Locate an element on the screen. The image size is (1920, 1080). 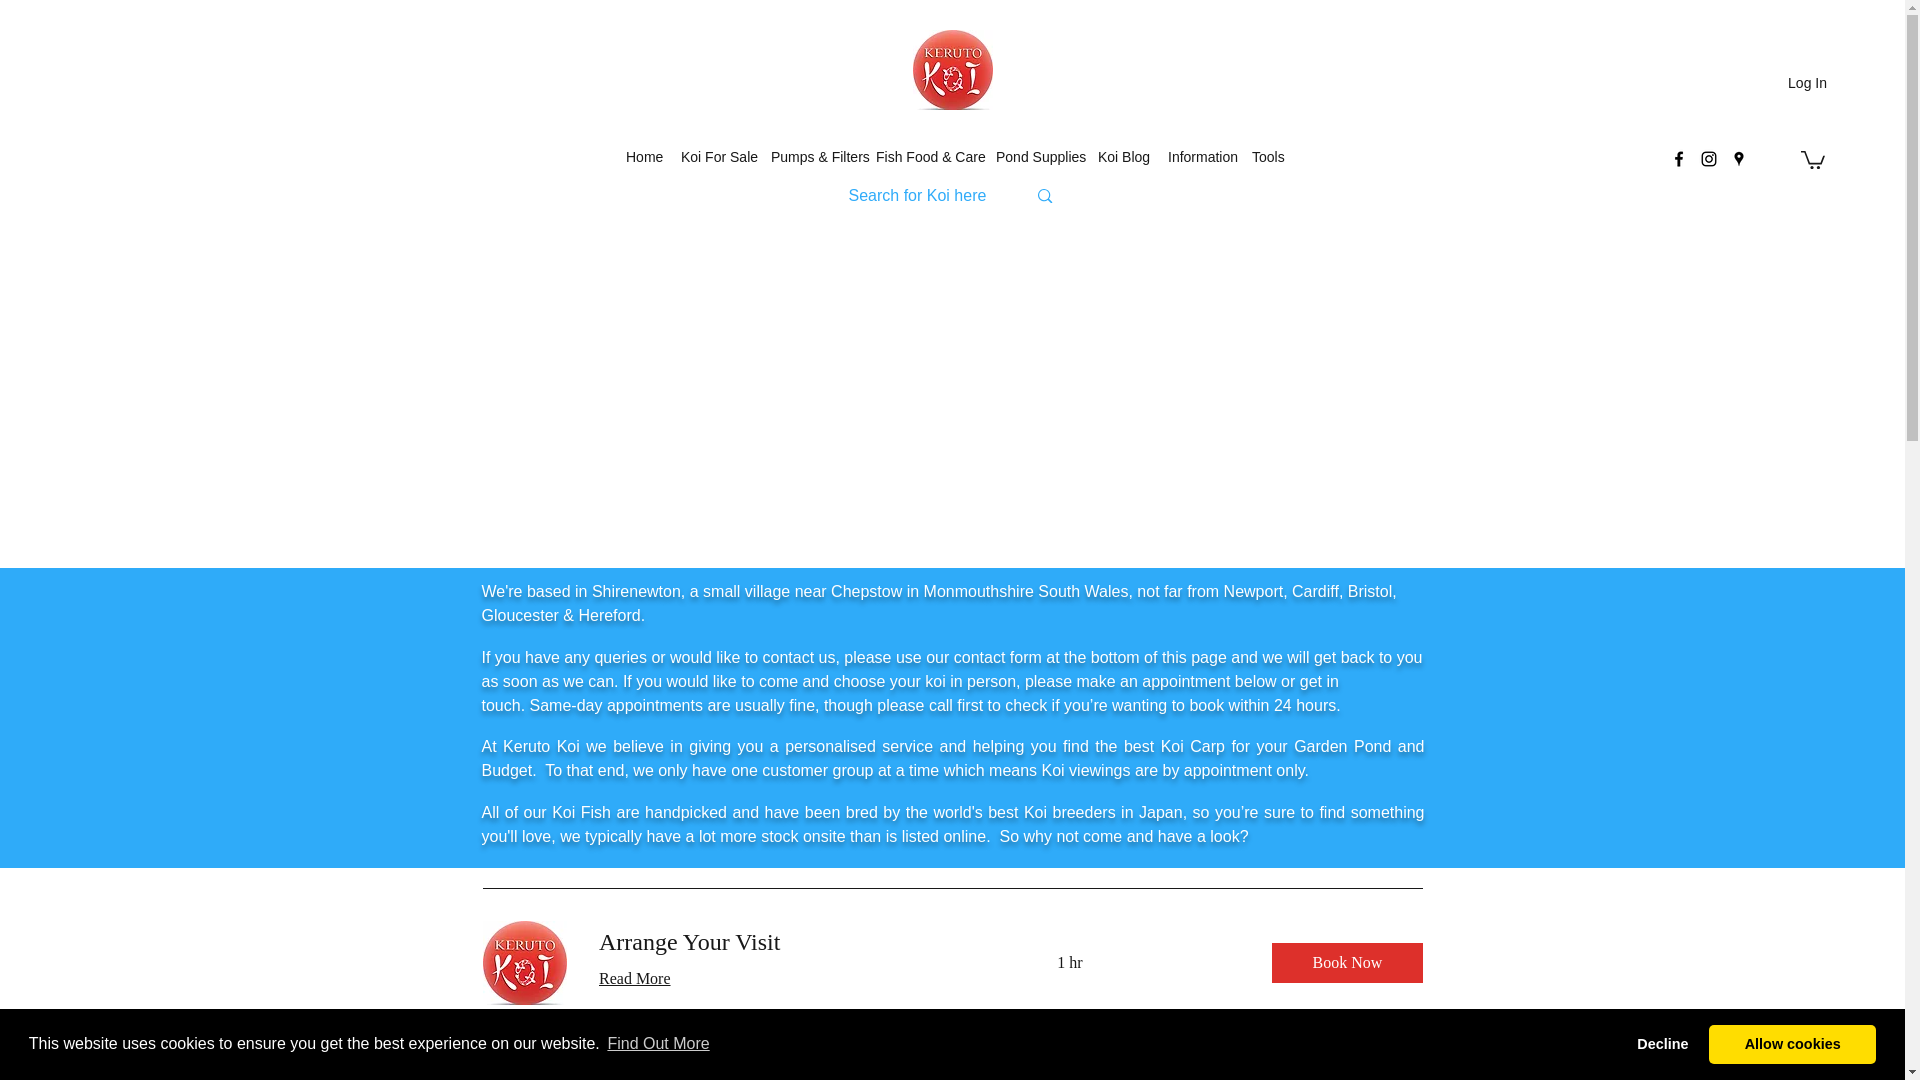
Koi For Sale is located at coordinates (715, 156).